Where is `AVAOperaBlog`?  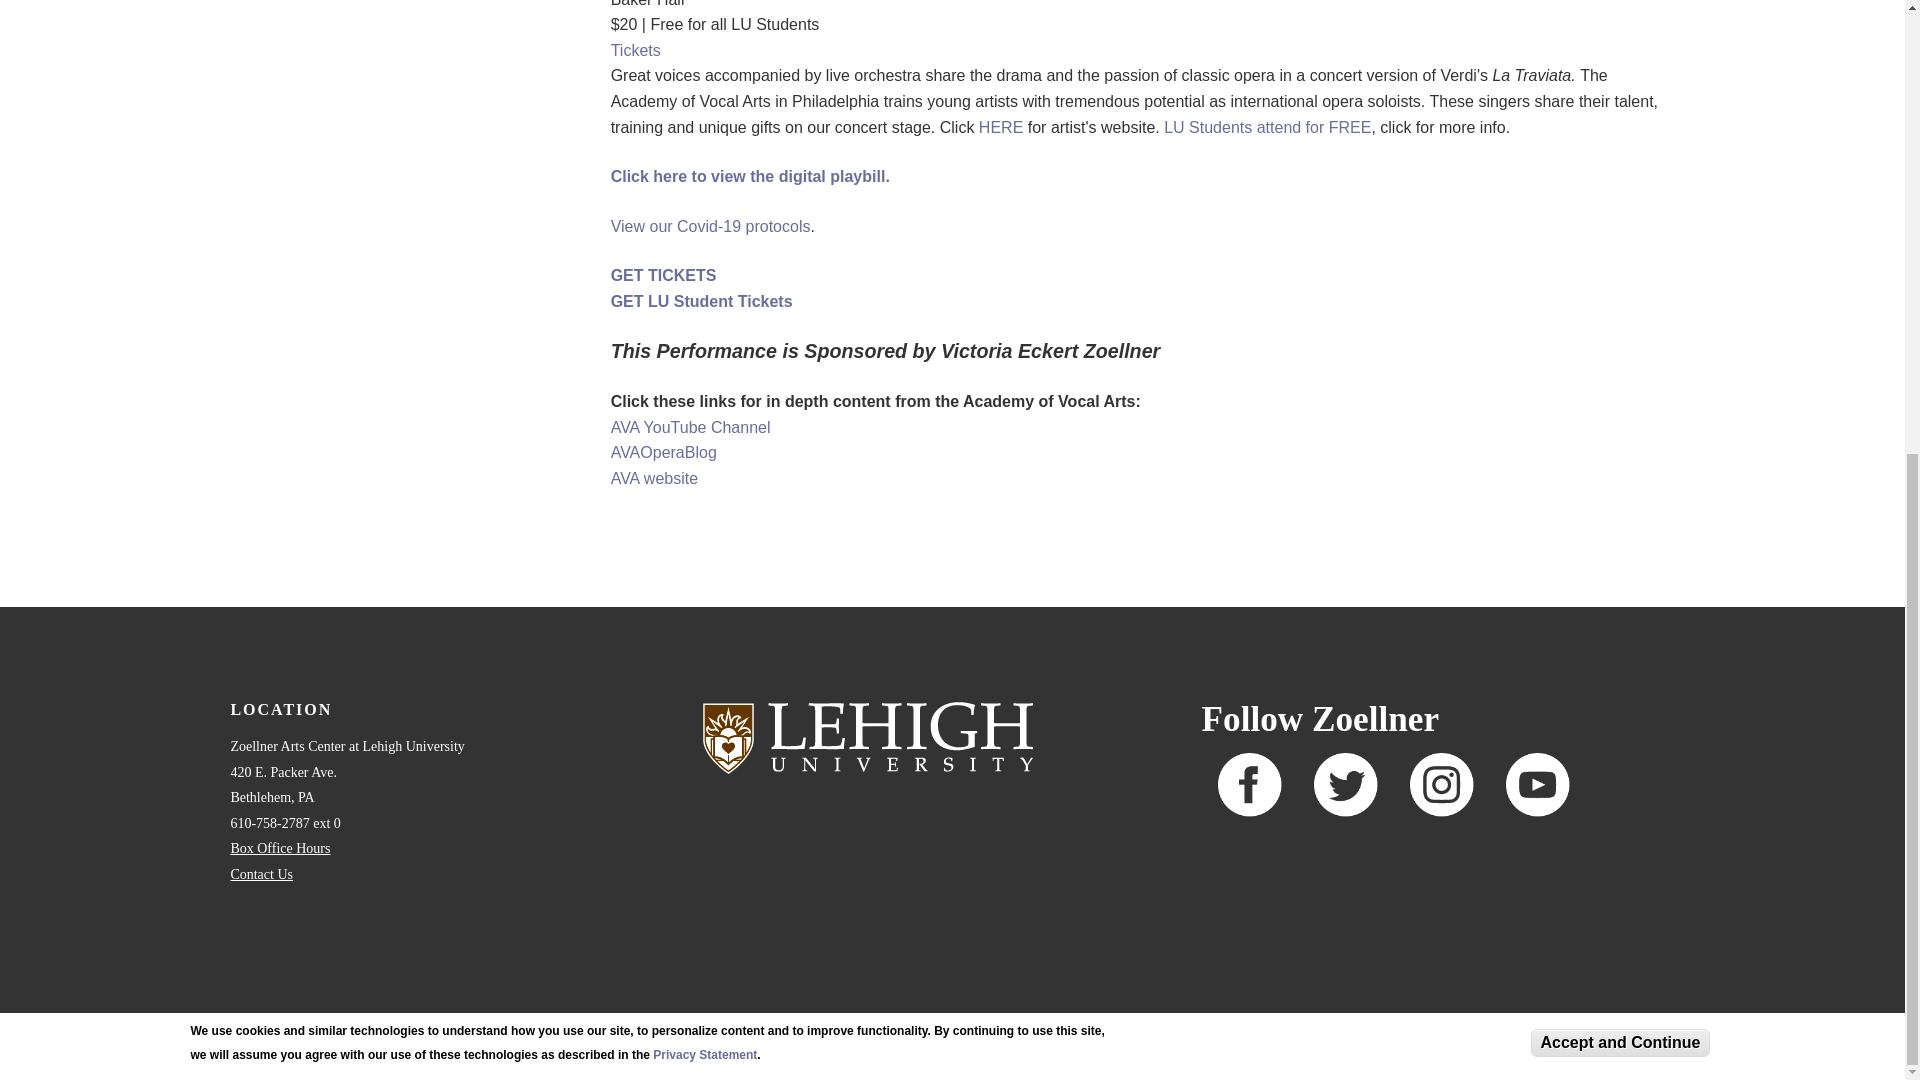
AVAOperaBlog is located at coordinates (663, 452).